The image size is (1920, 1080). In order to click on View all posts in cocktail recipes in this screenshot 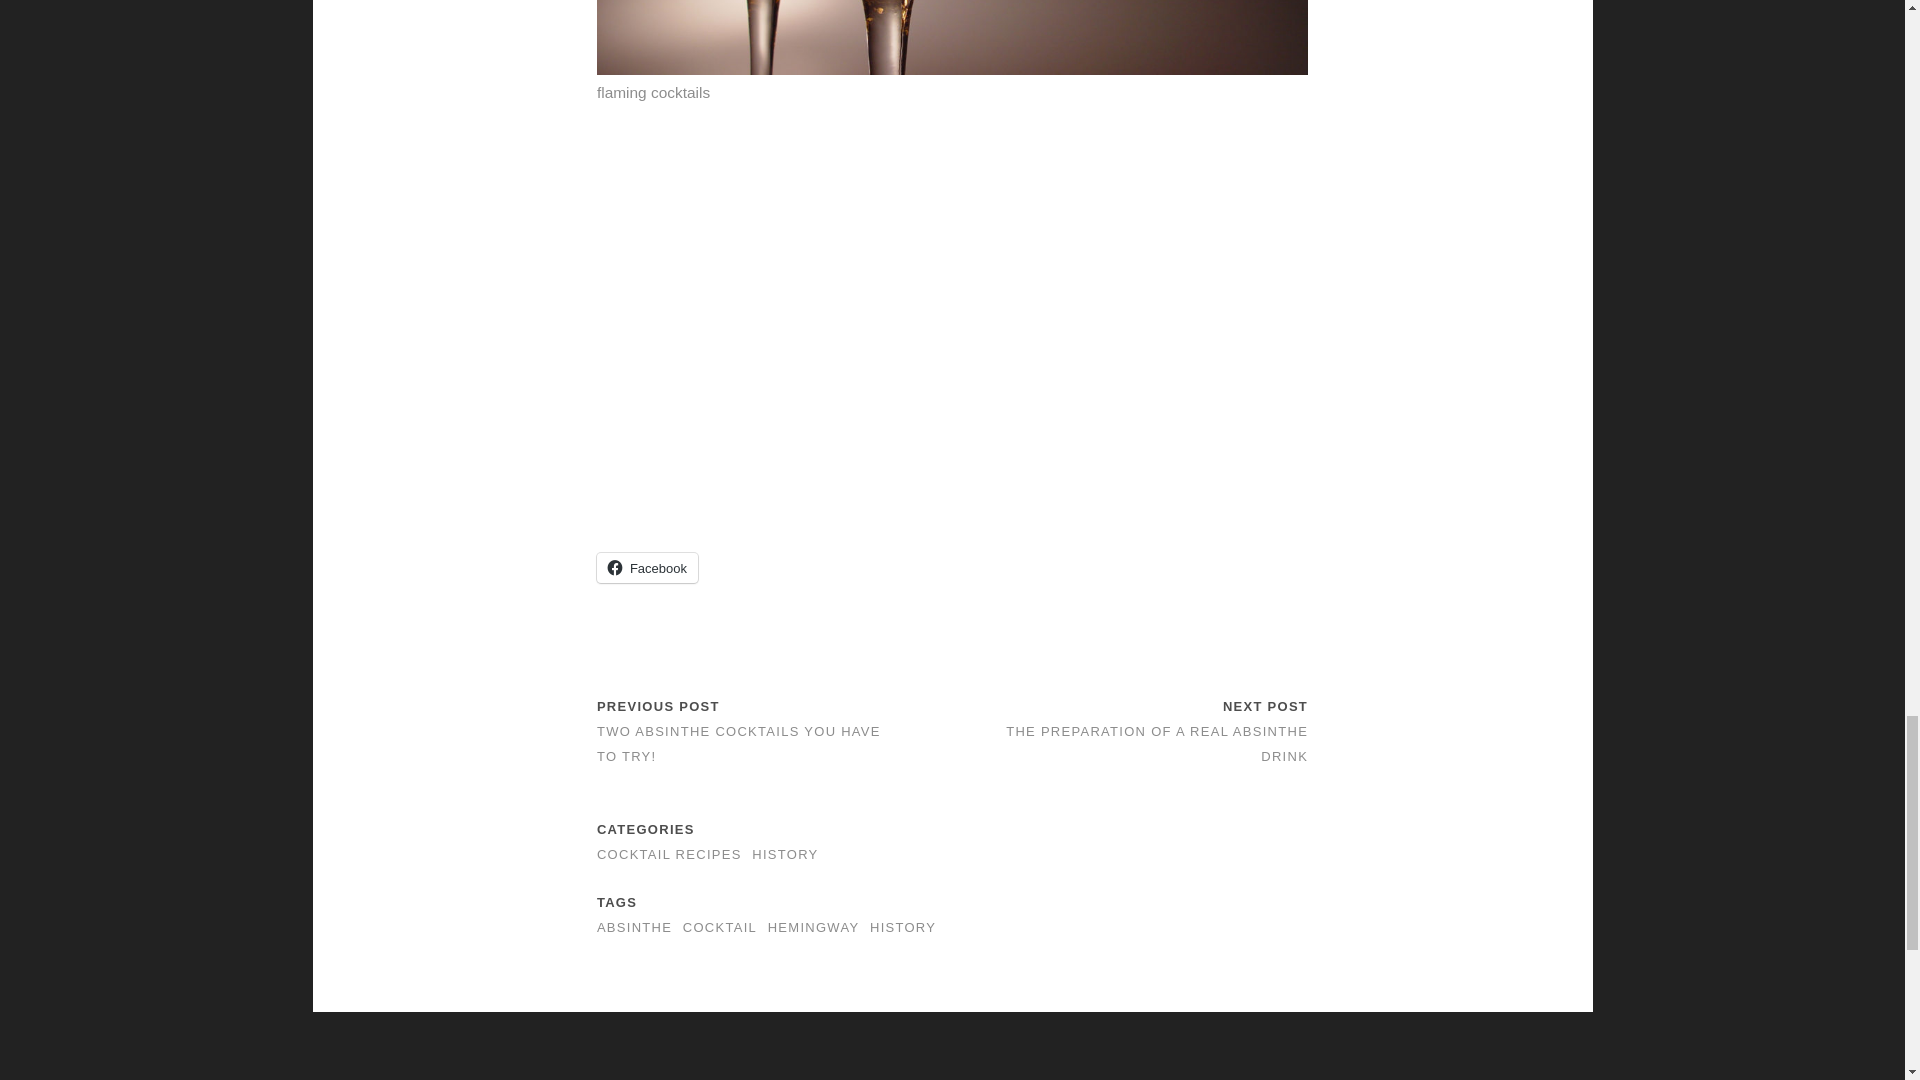, I will do `click(669, 854)`.